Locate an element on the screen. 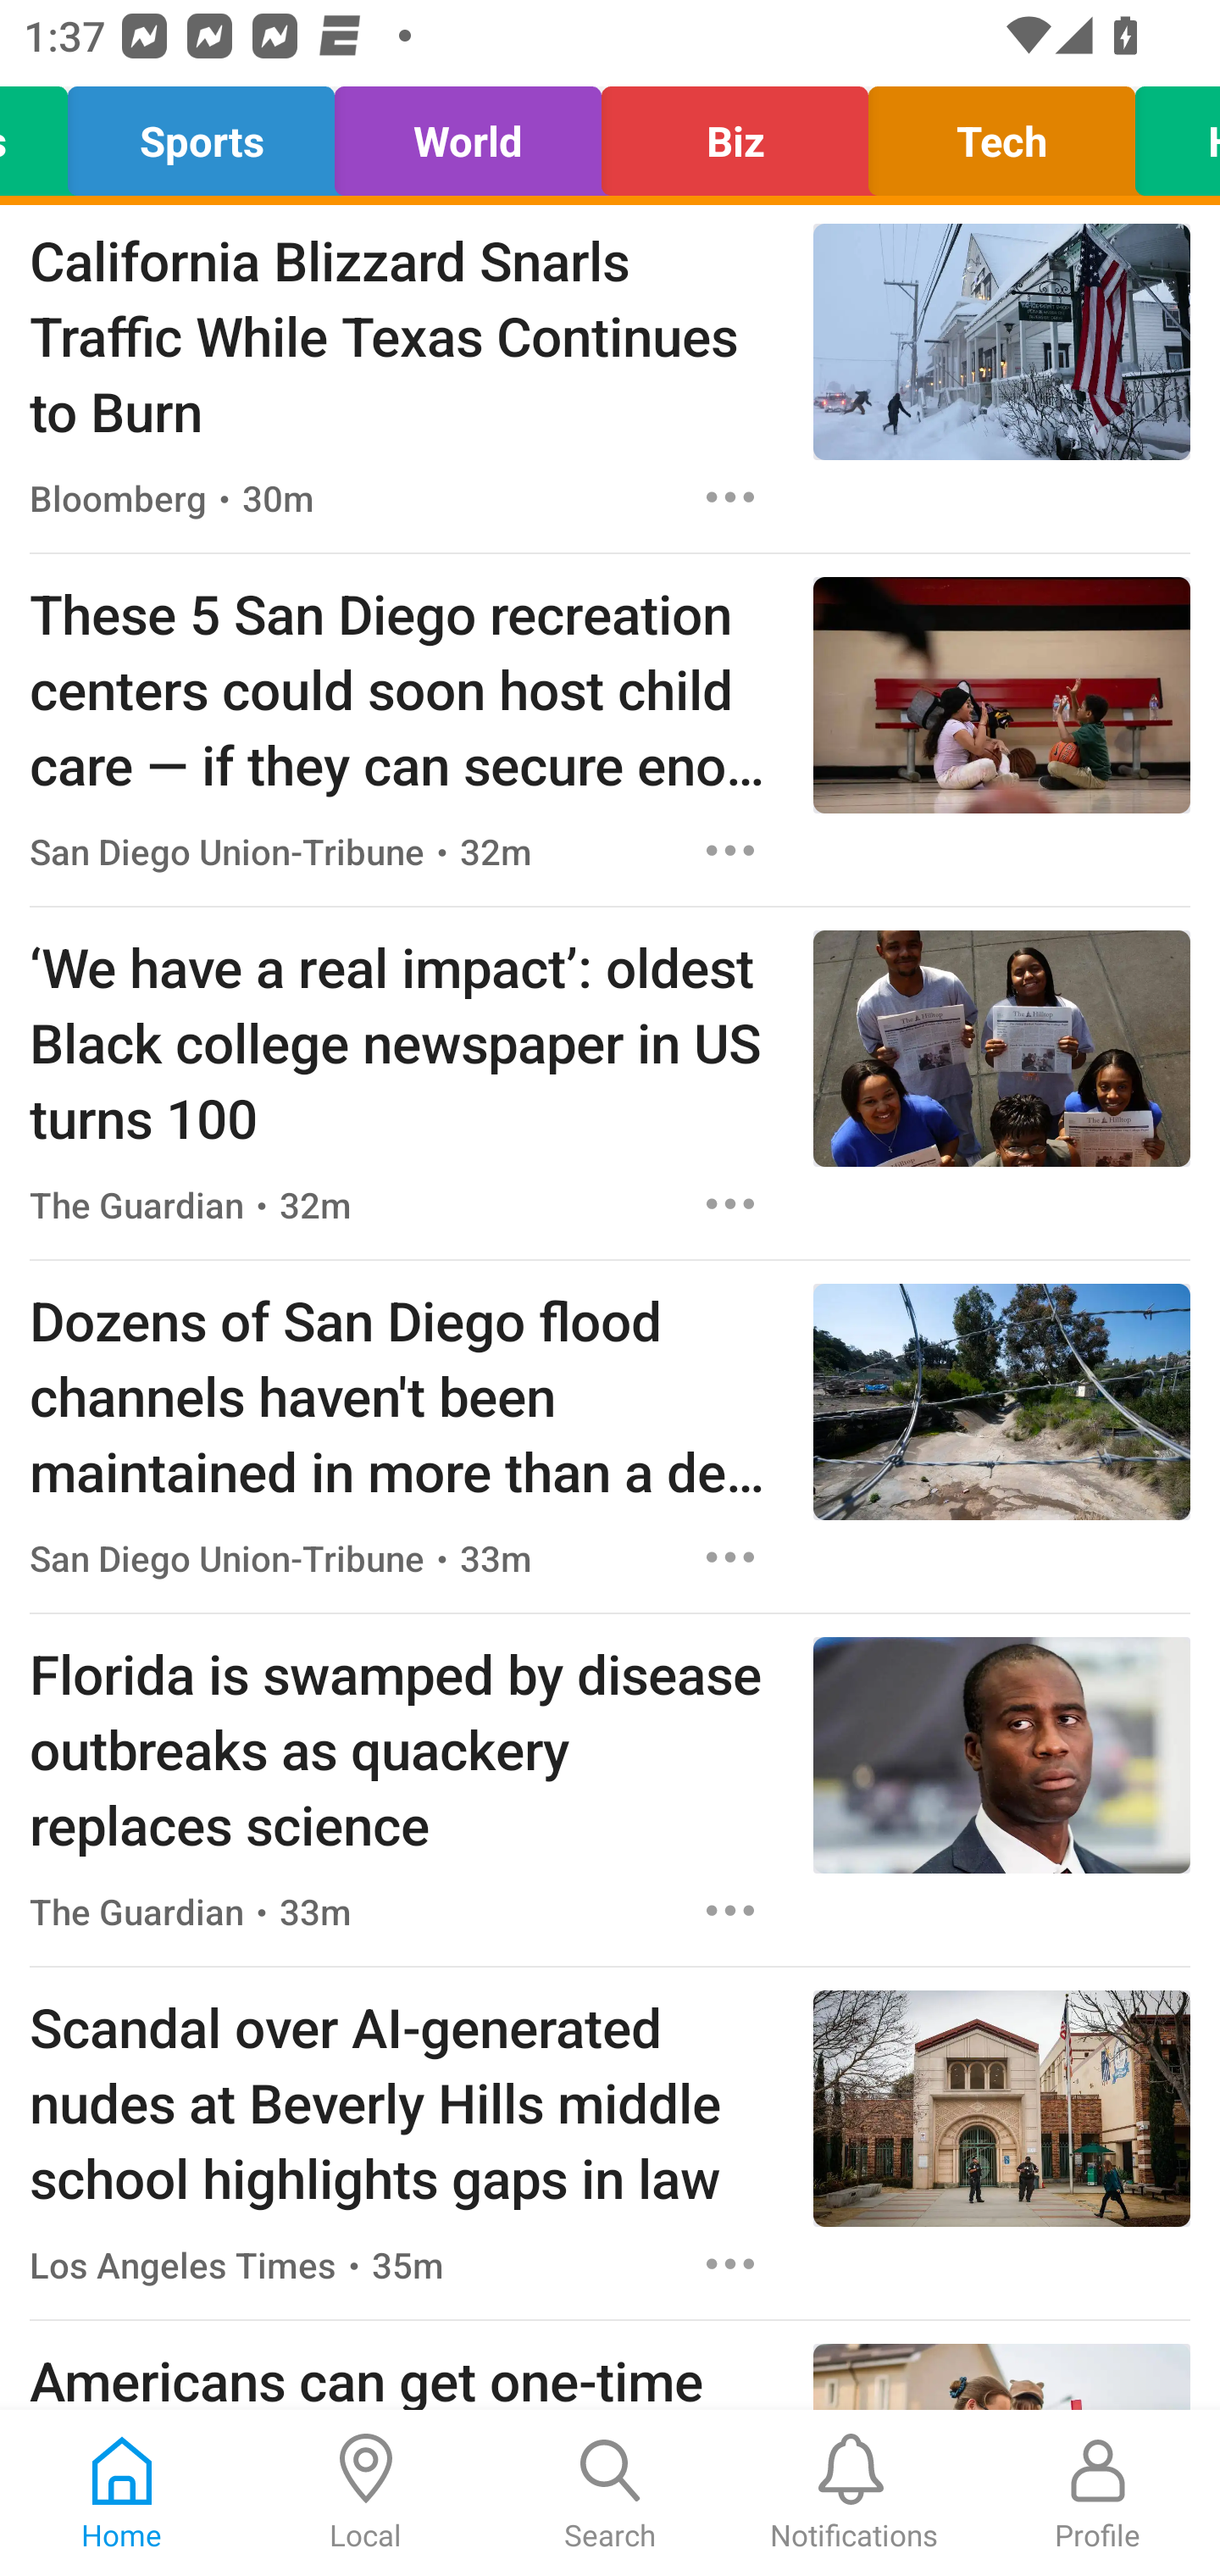 This screenshot has width=1220, height=2576. Notifications is located at coordinates (854, 2493).